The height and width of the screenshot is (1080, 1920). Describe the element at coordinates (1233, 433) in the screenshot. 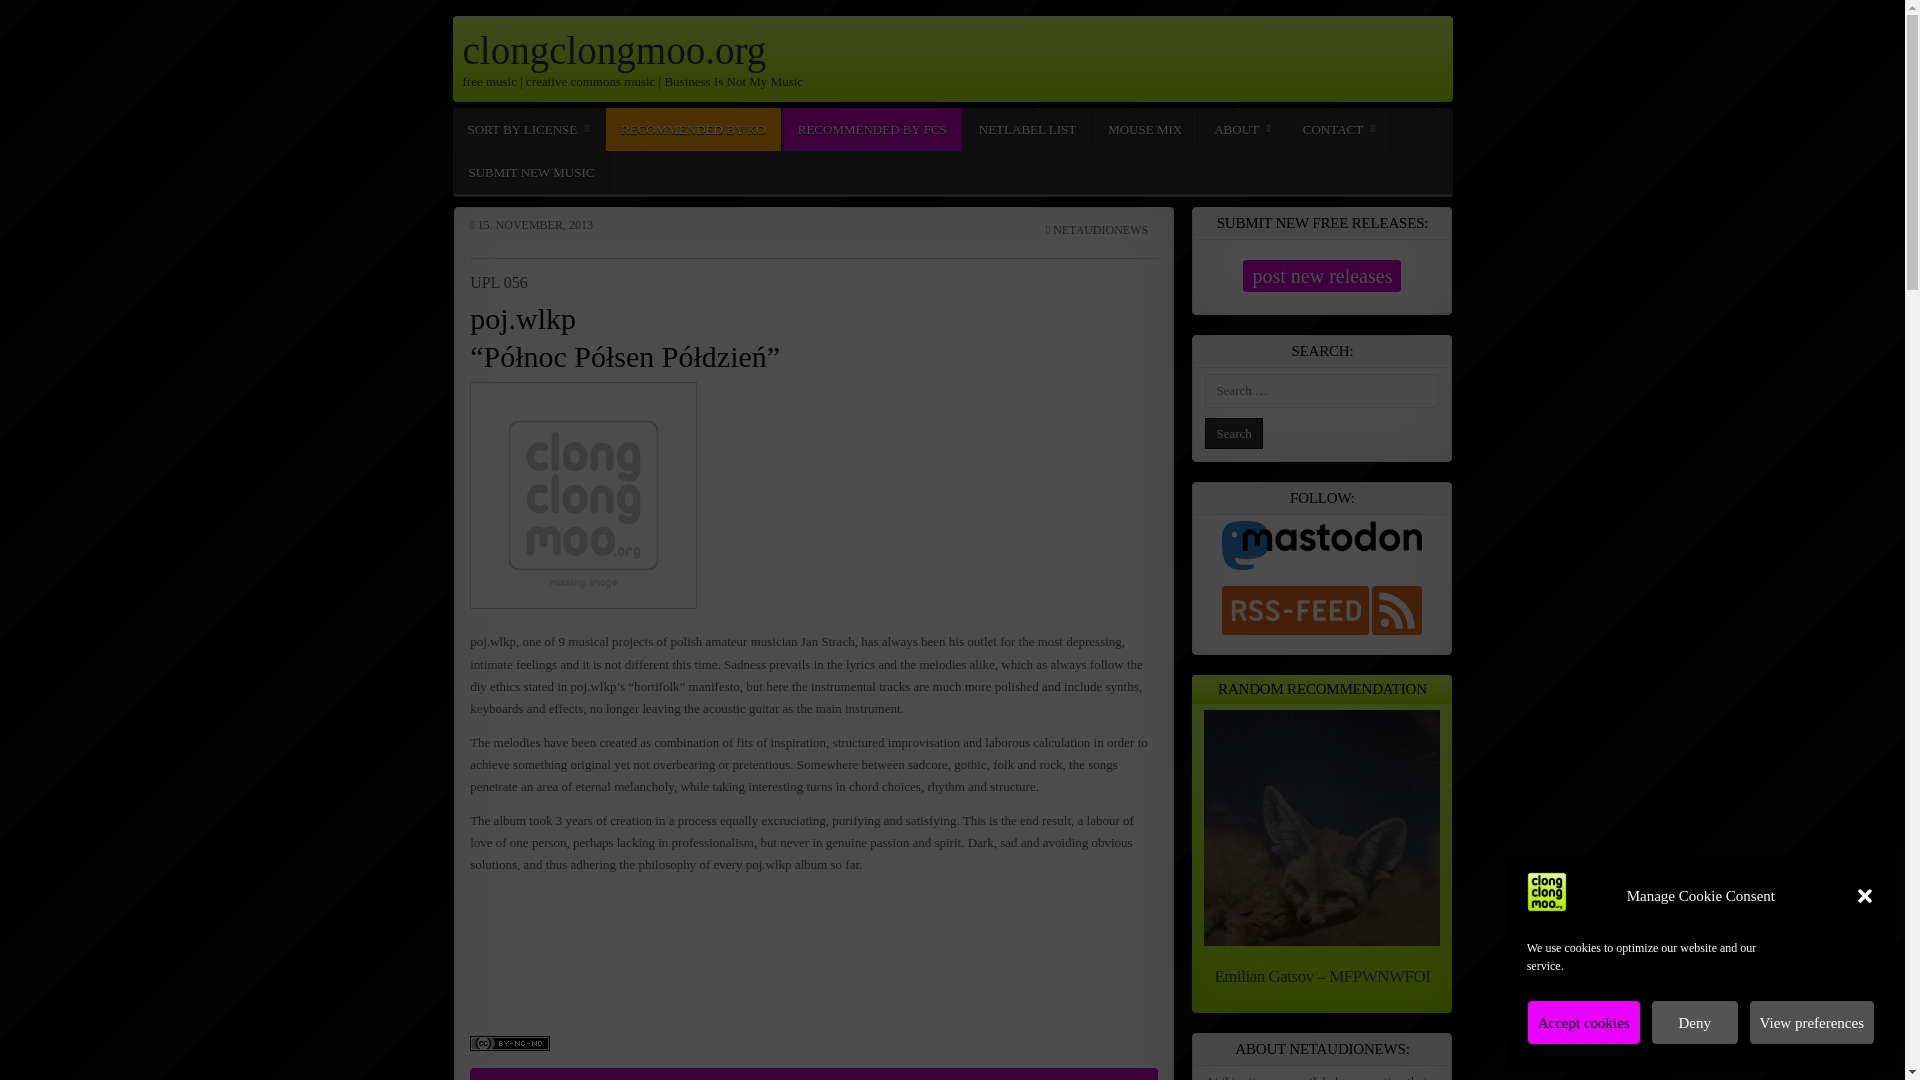

I see `Search` at that location.